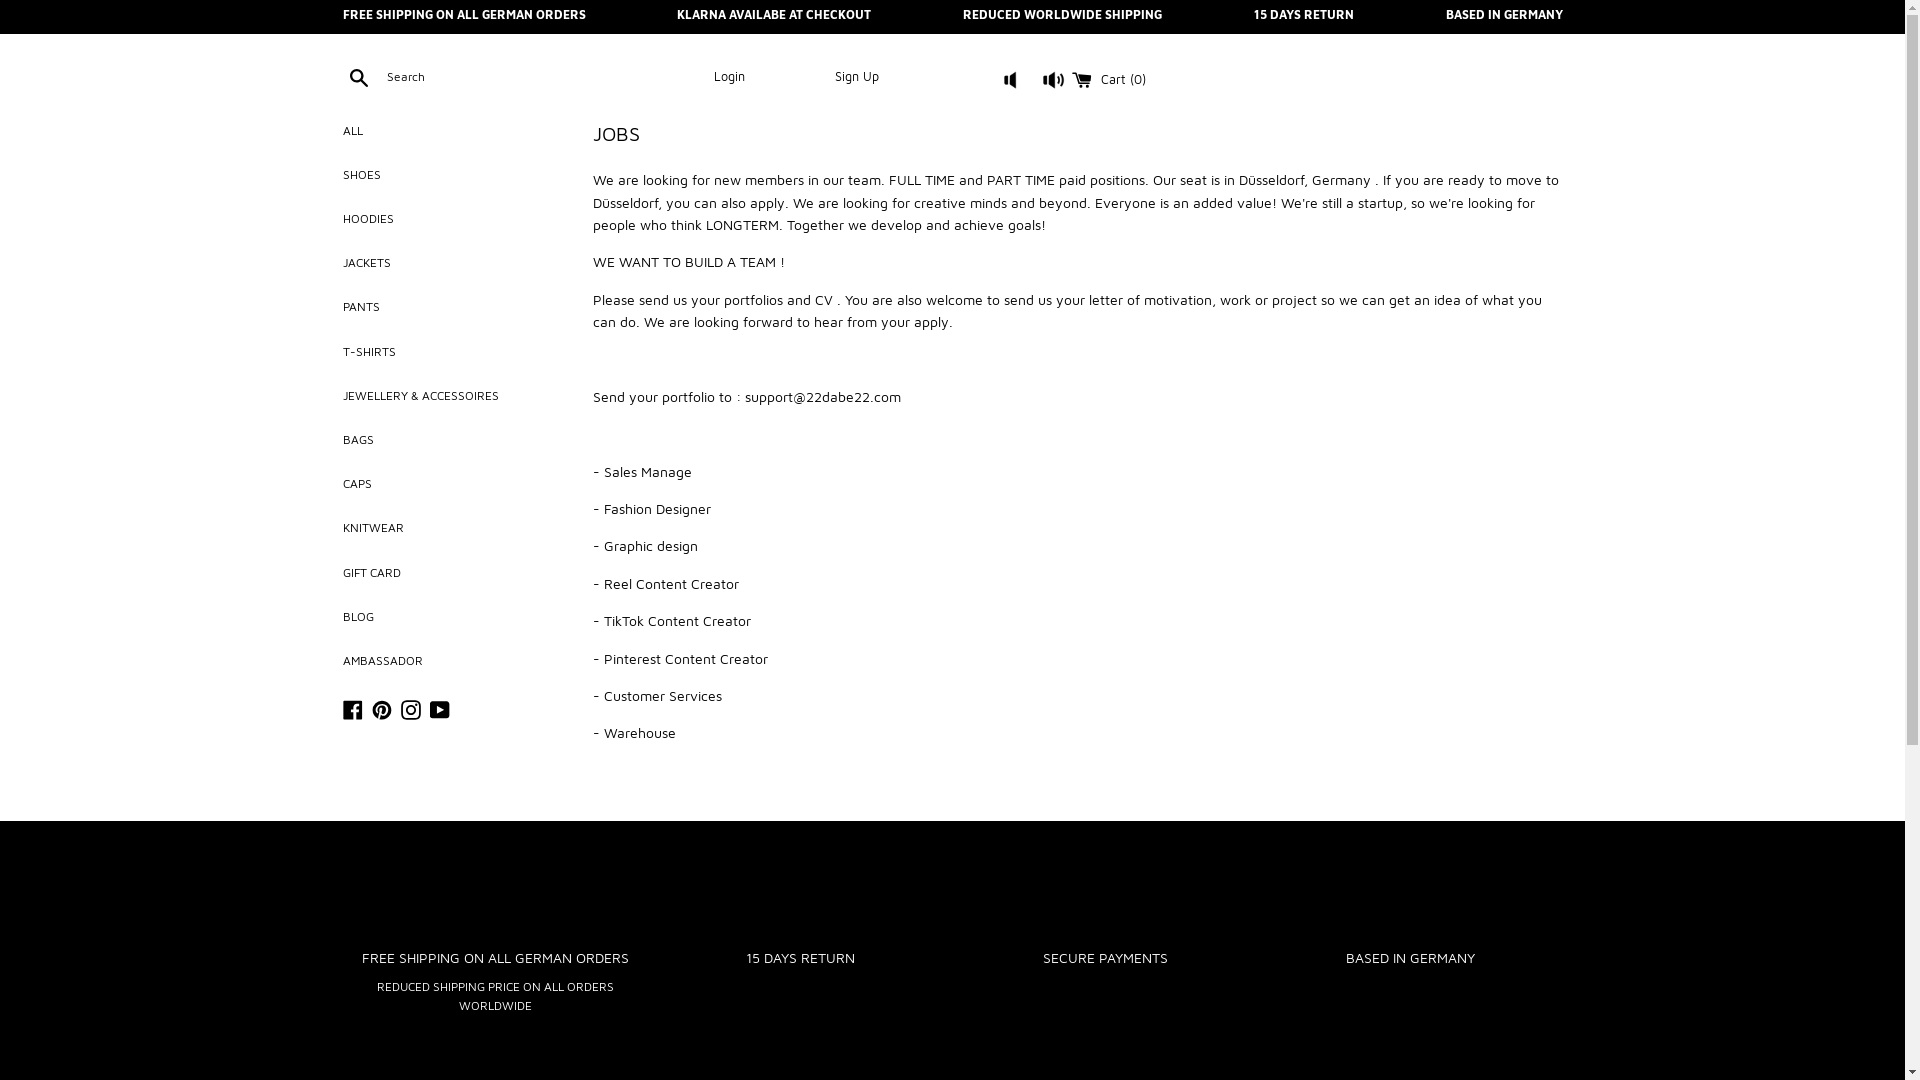 The image size is (1920, 1080). I want to click on BAGS, so click(452, 440).